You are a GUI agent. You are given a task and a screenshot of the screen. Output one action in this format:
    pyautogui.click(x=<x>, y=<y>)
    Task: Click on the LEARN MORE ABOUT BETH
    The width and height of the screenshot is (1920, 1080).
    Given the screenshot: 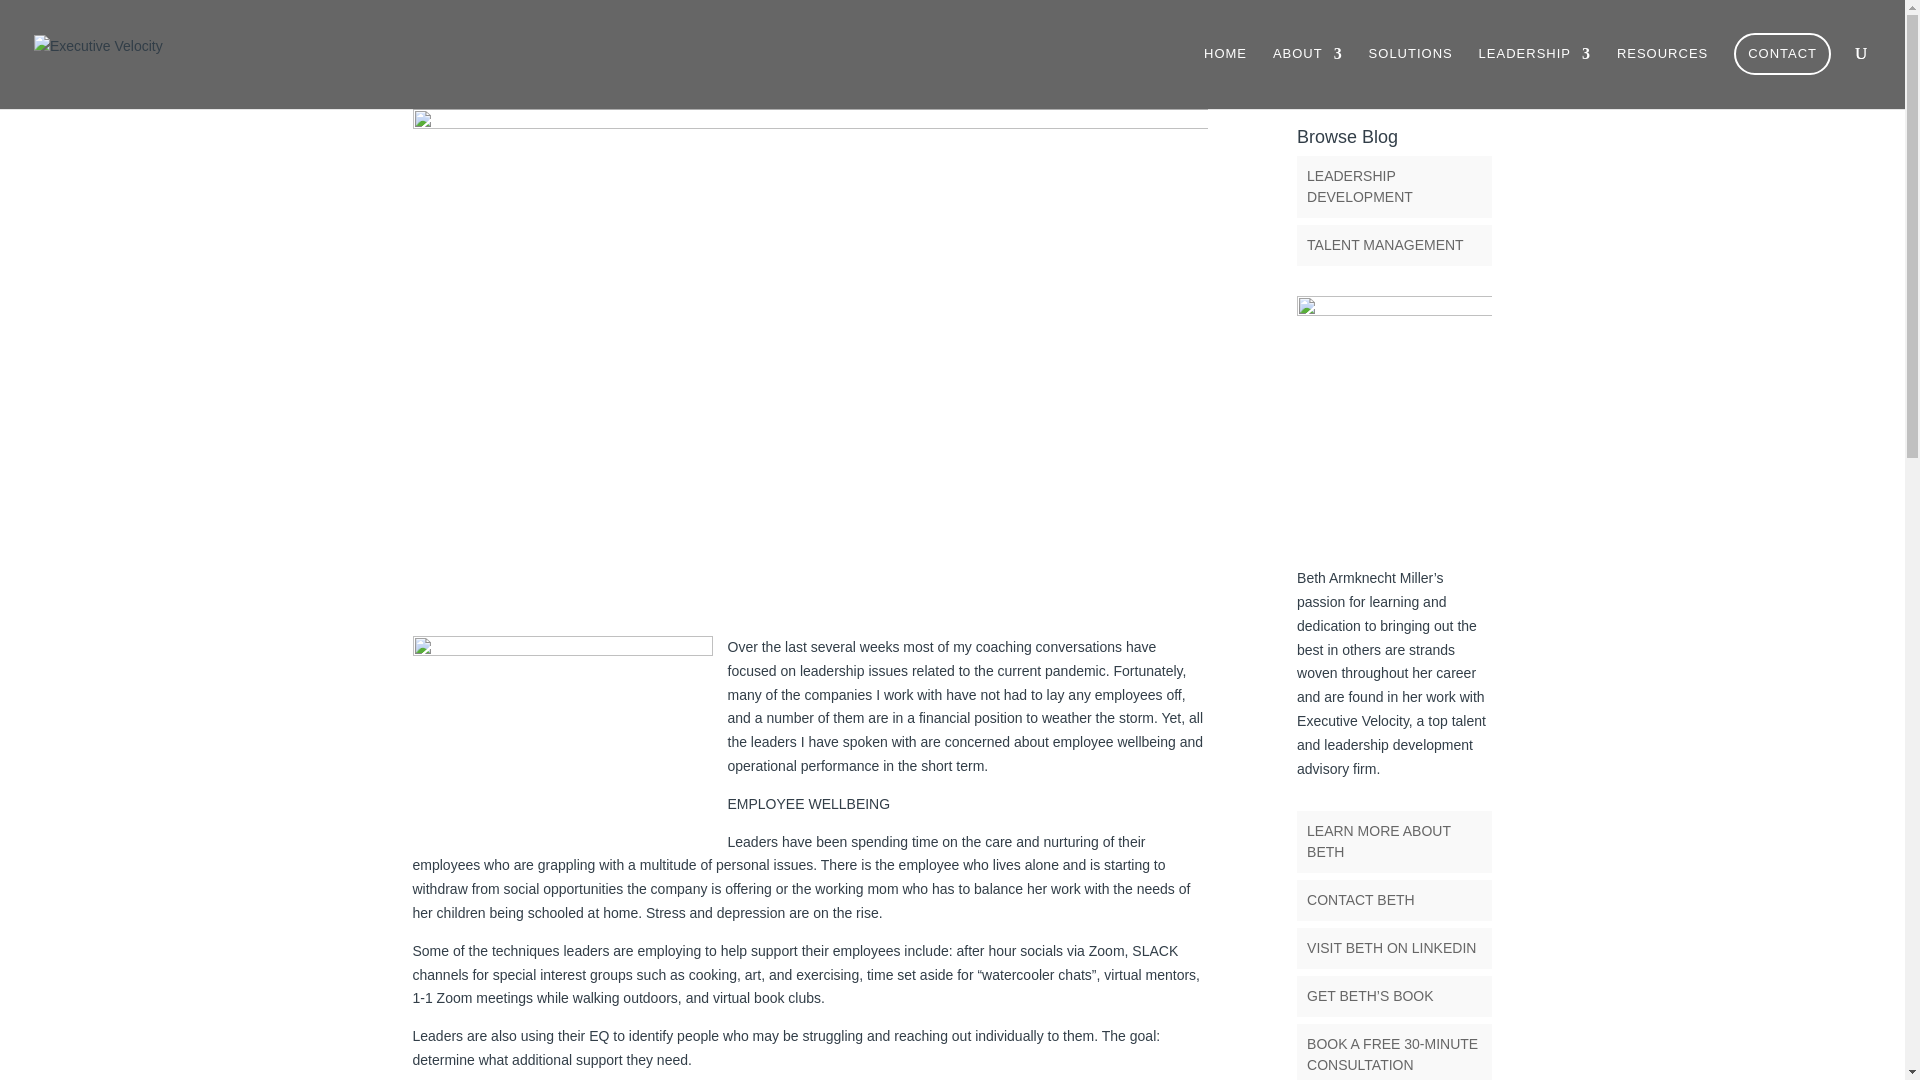 What is the action you would take?
    pyautogui.click(x=1379, y=840)
    